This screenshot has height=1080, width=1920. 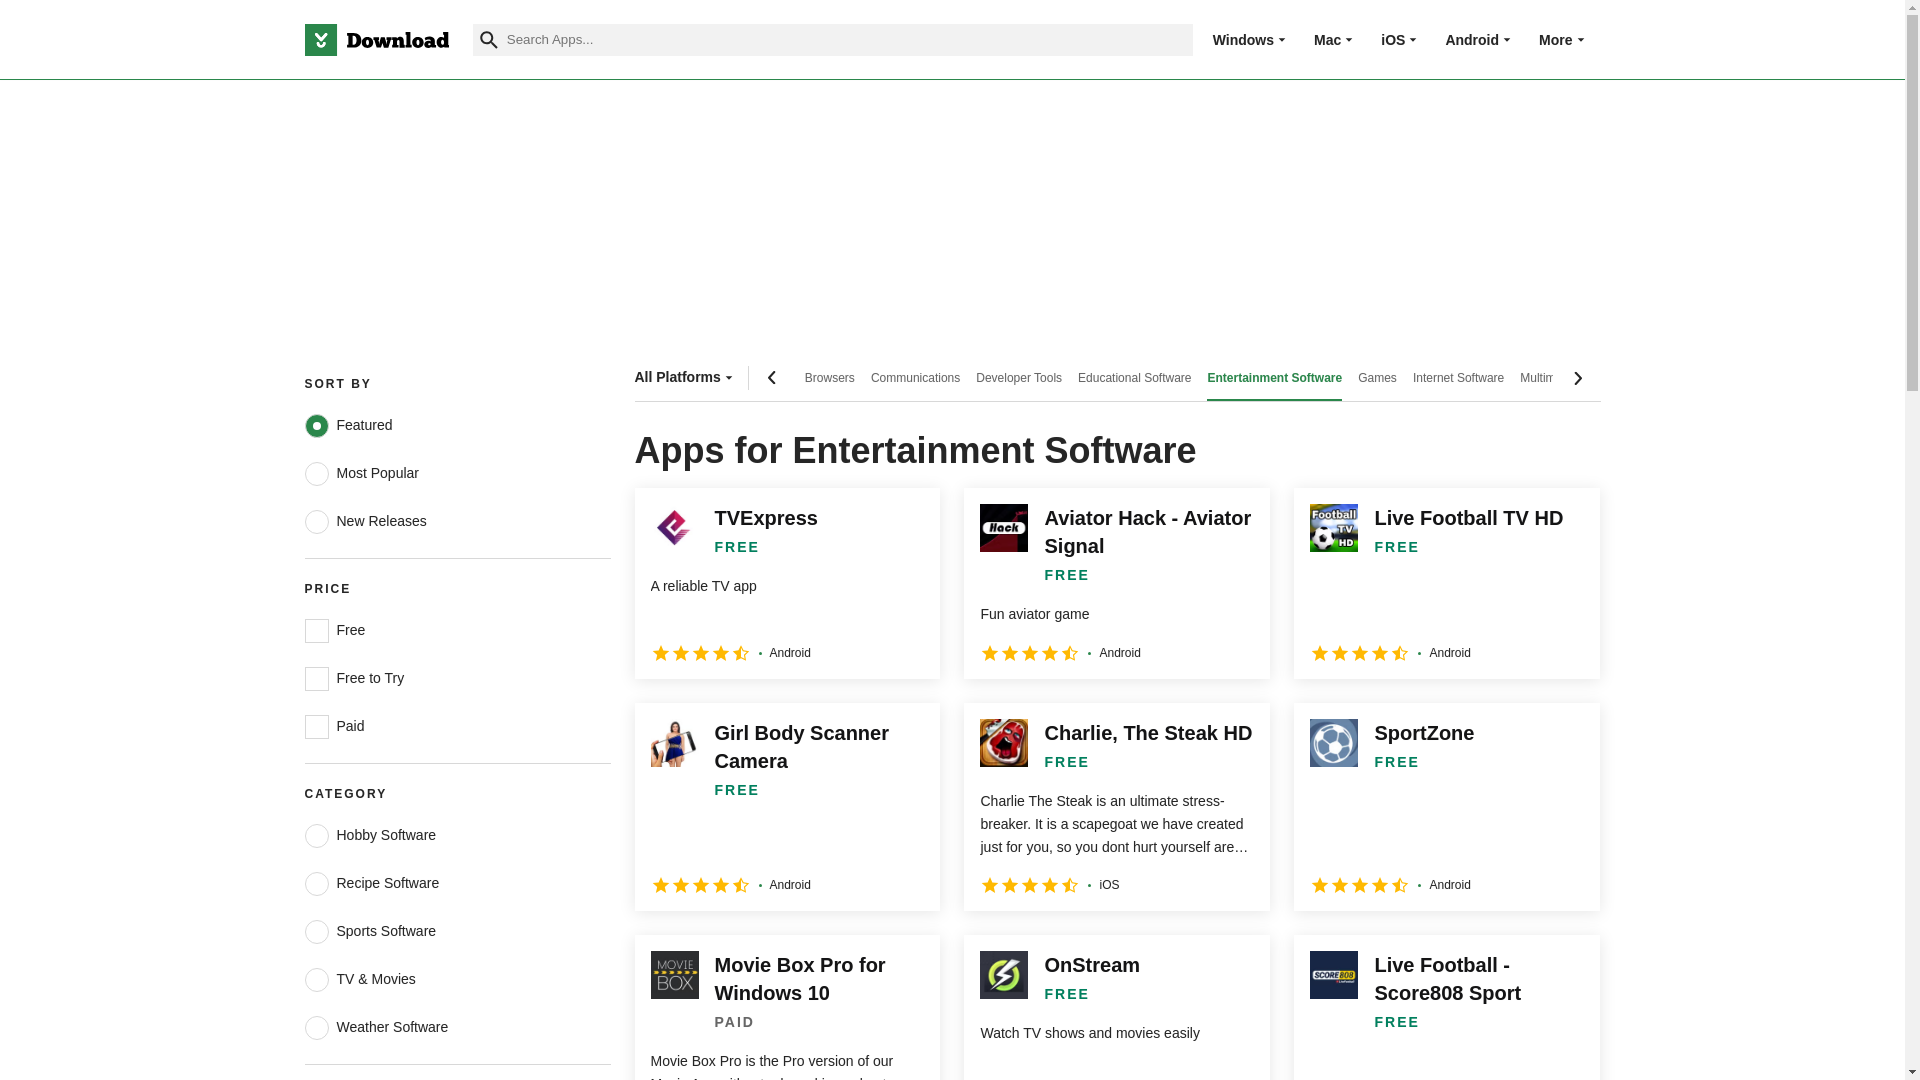 What do you see at coordinates (316, 884) in the screenshot?
I see `home-food-cooking` at bounding box center [316, 884].